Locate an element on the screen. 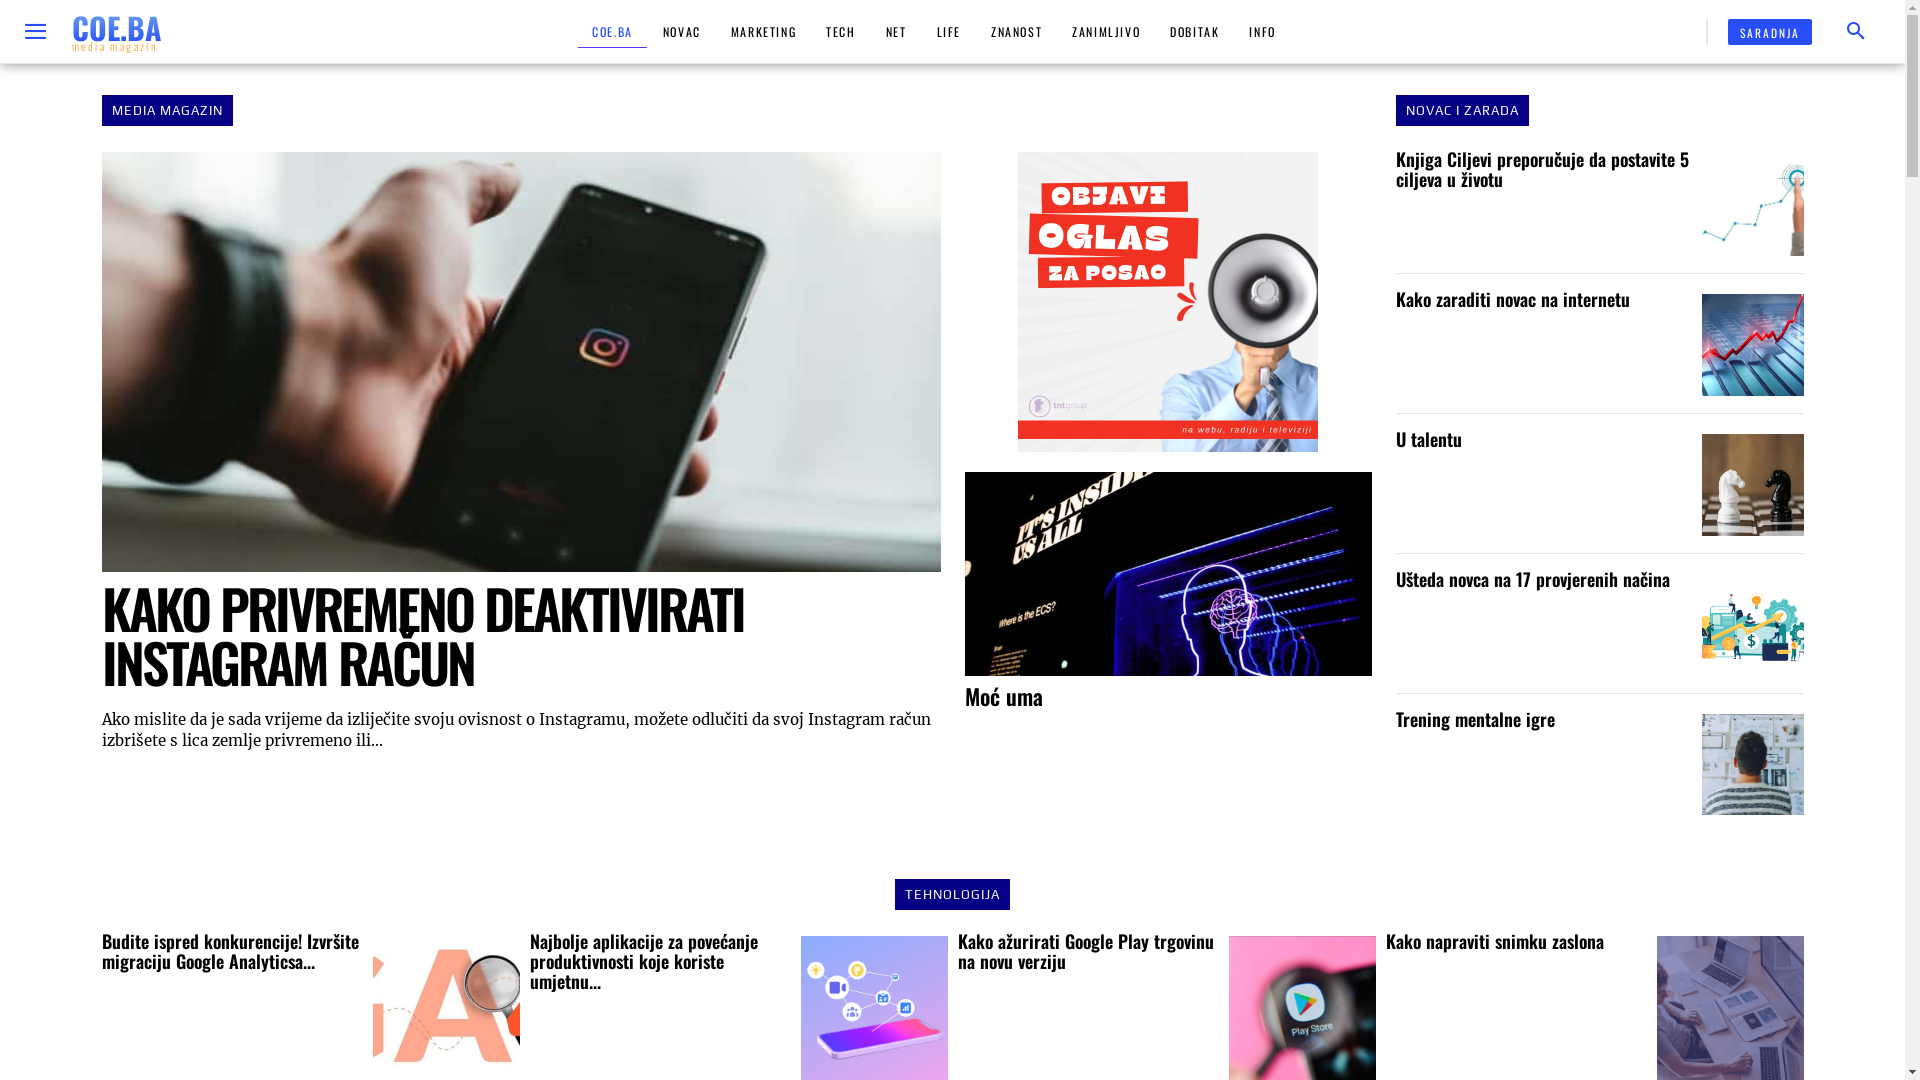 This screenshot has height=1080, width=1920. Kako zaraditi novac na internetu is located at coordinates (1513, 298).